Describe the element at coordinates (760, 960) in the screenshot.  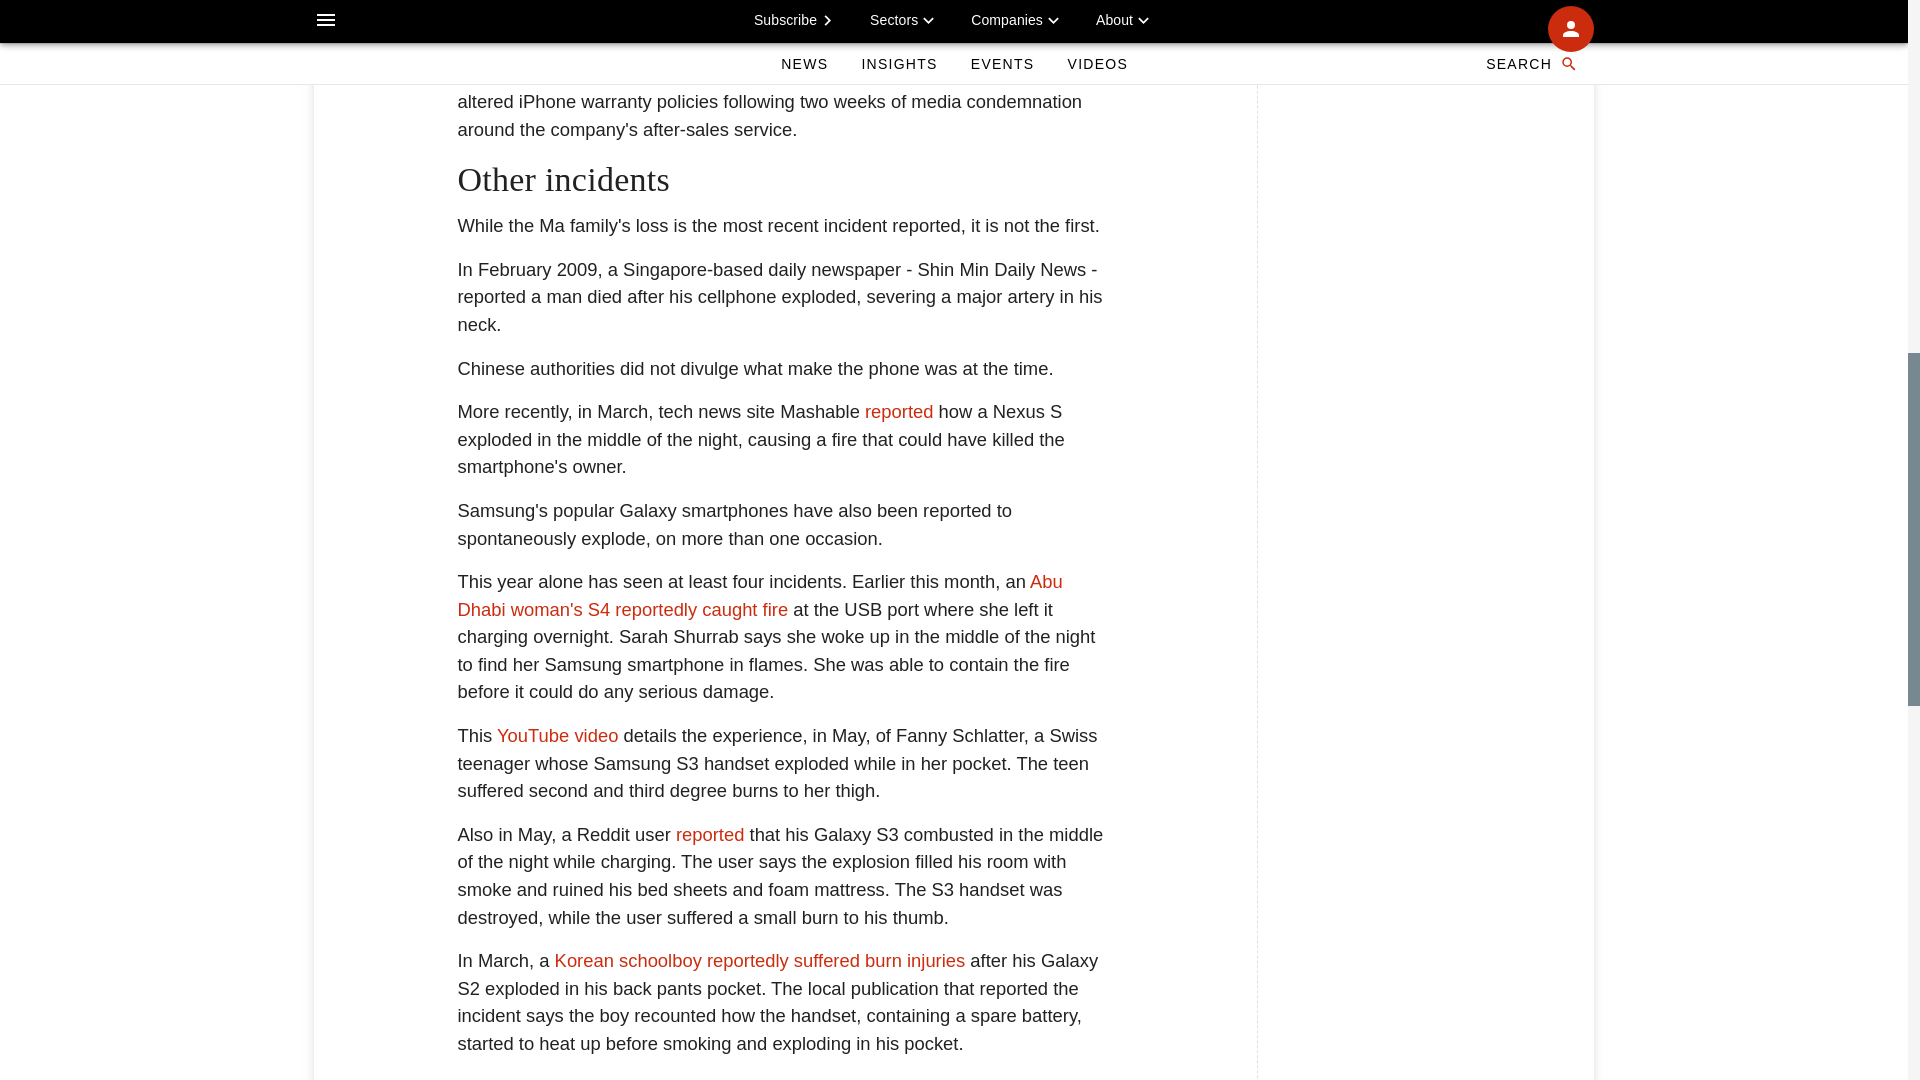
I see `Korean schoolboy reportedly suffered burn injuries` at that location.